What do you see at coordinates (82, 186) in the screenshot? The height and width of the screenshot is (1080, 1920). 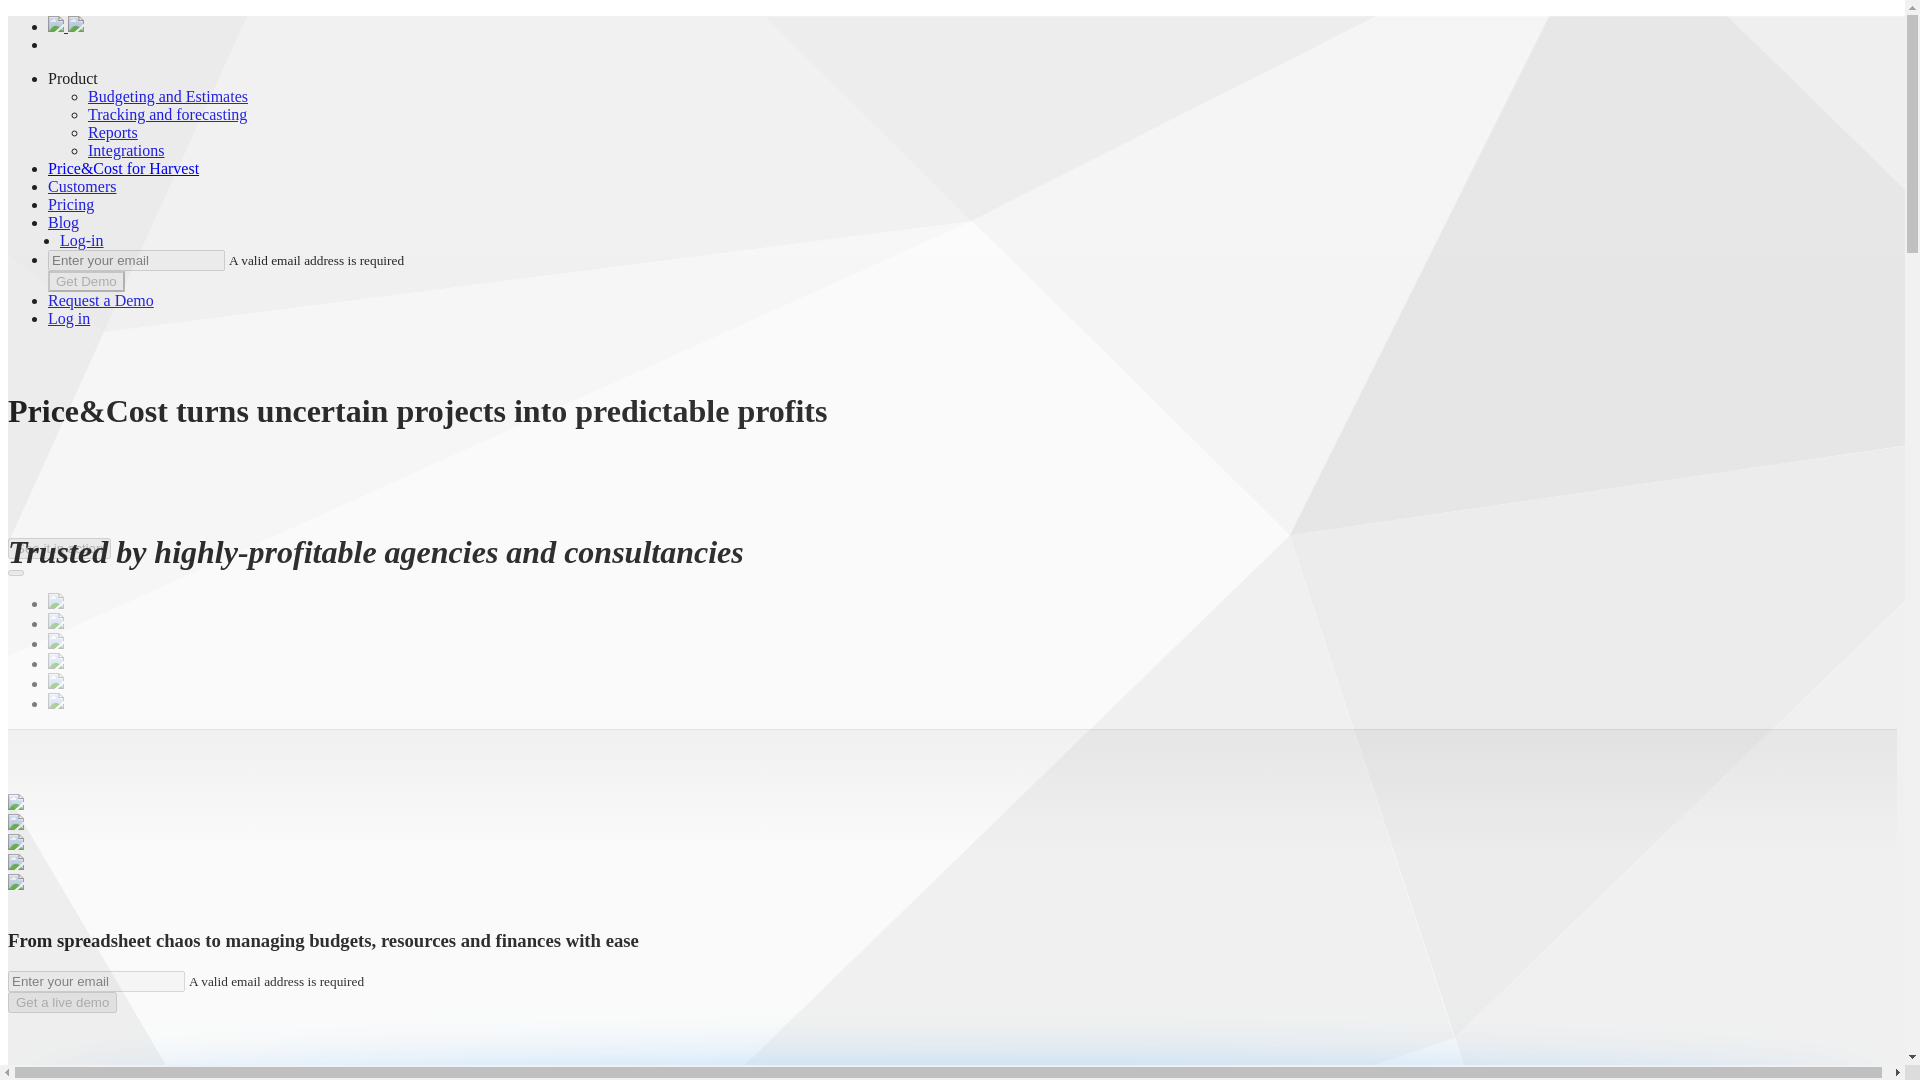 I see `Customers` at bounding box center [82, 186].